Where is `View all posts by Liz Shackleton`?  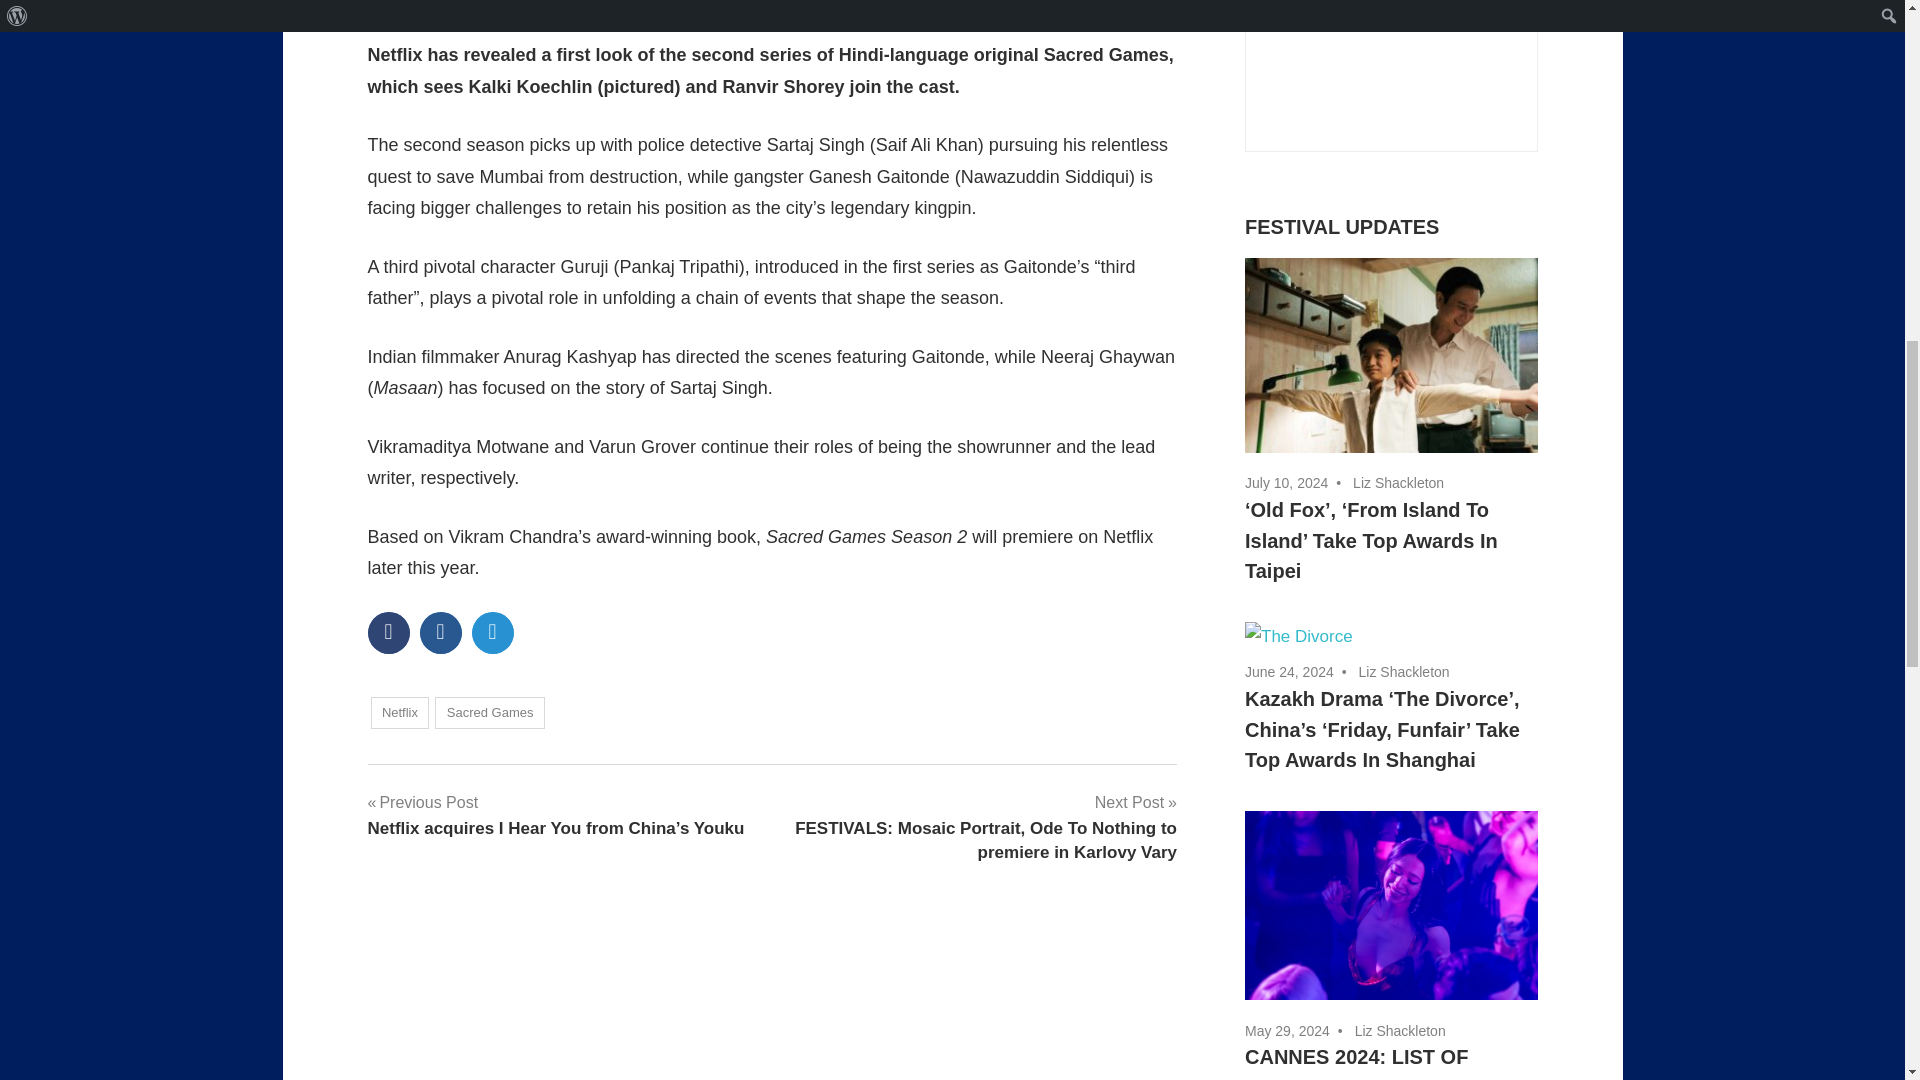
View all posts by Liz Shackleton is located at coordinates (1398, 483).